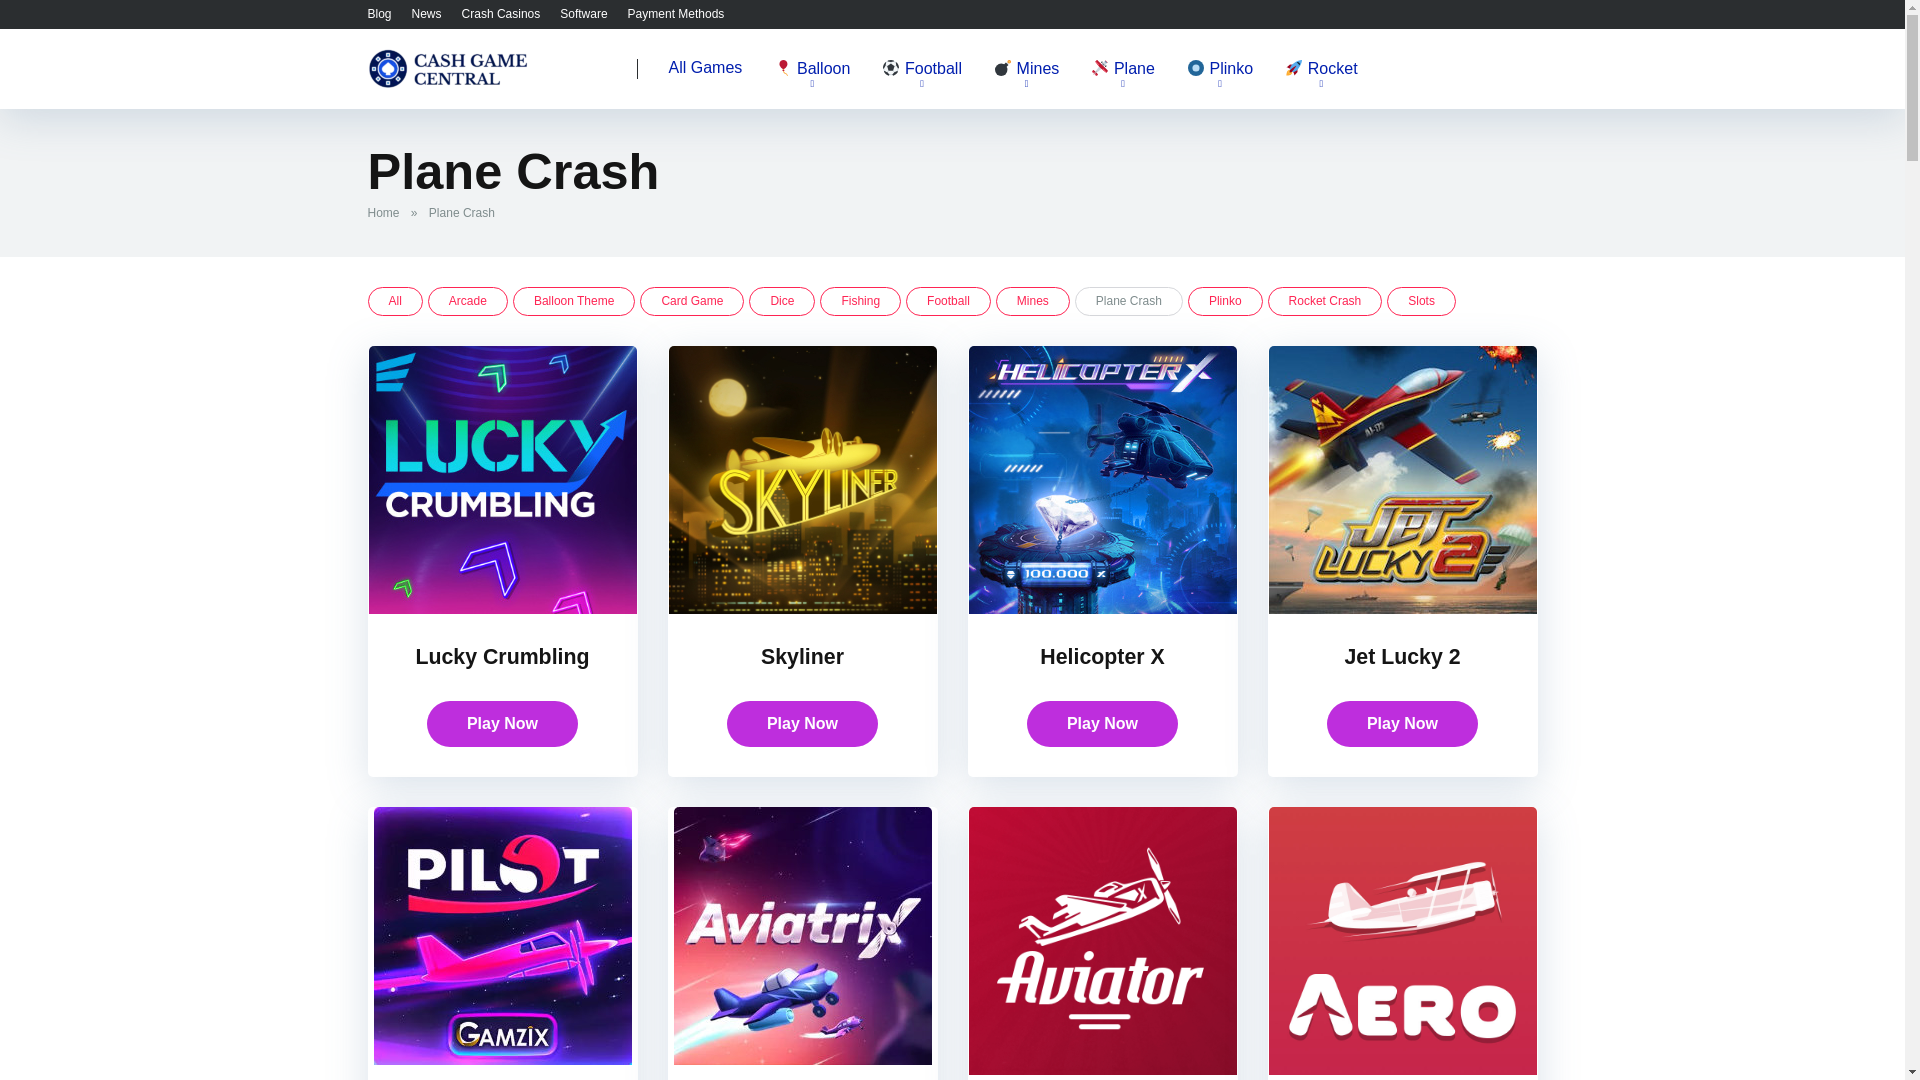 This screenshot has height=1080, width=1920. I want to click on Rocket Crash, so click(1324, 302).